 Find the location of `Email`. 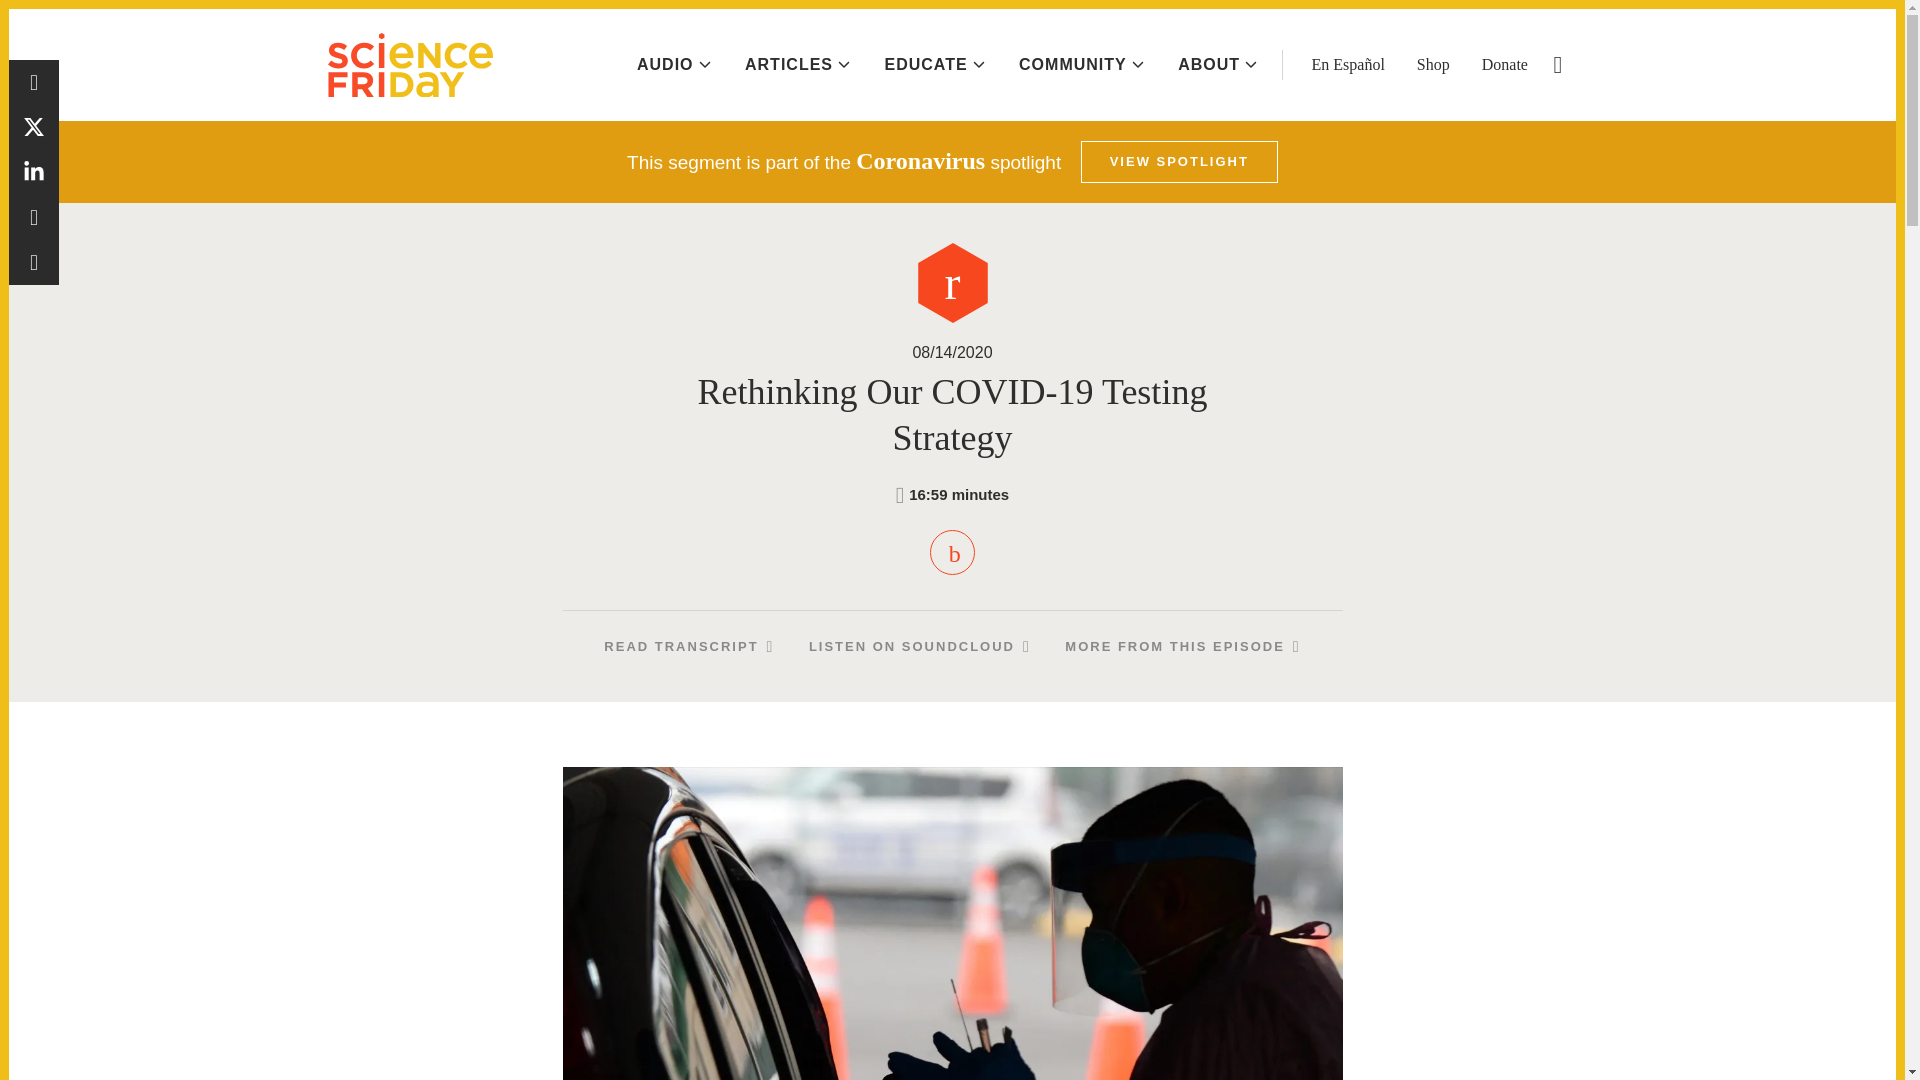

Email is located at coordinates (34, 262).